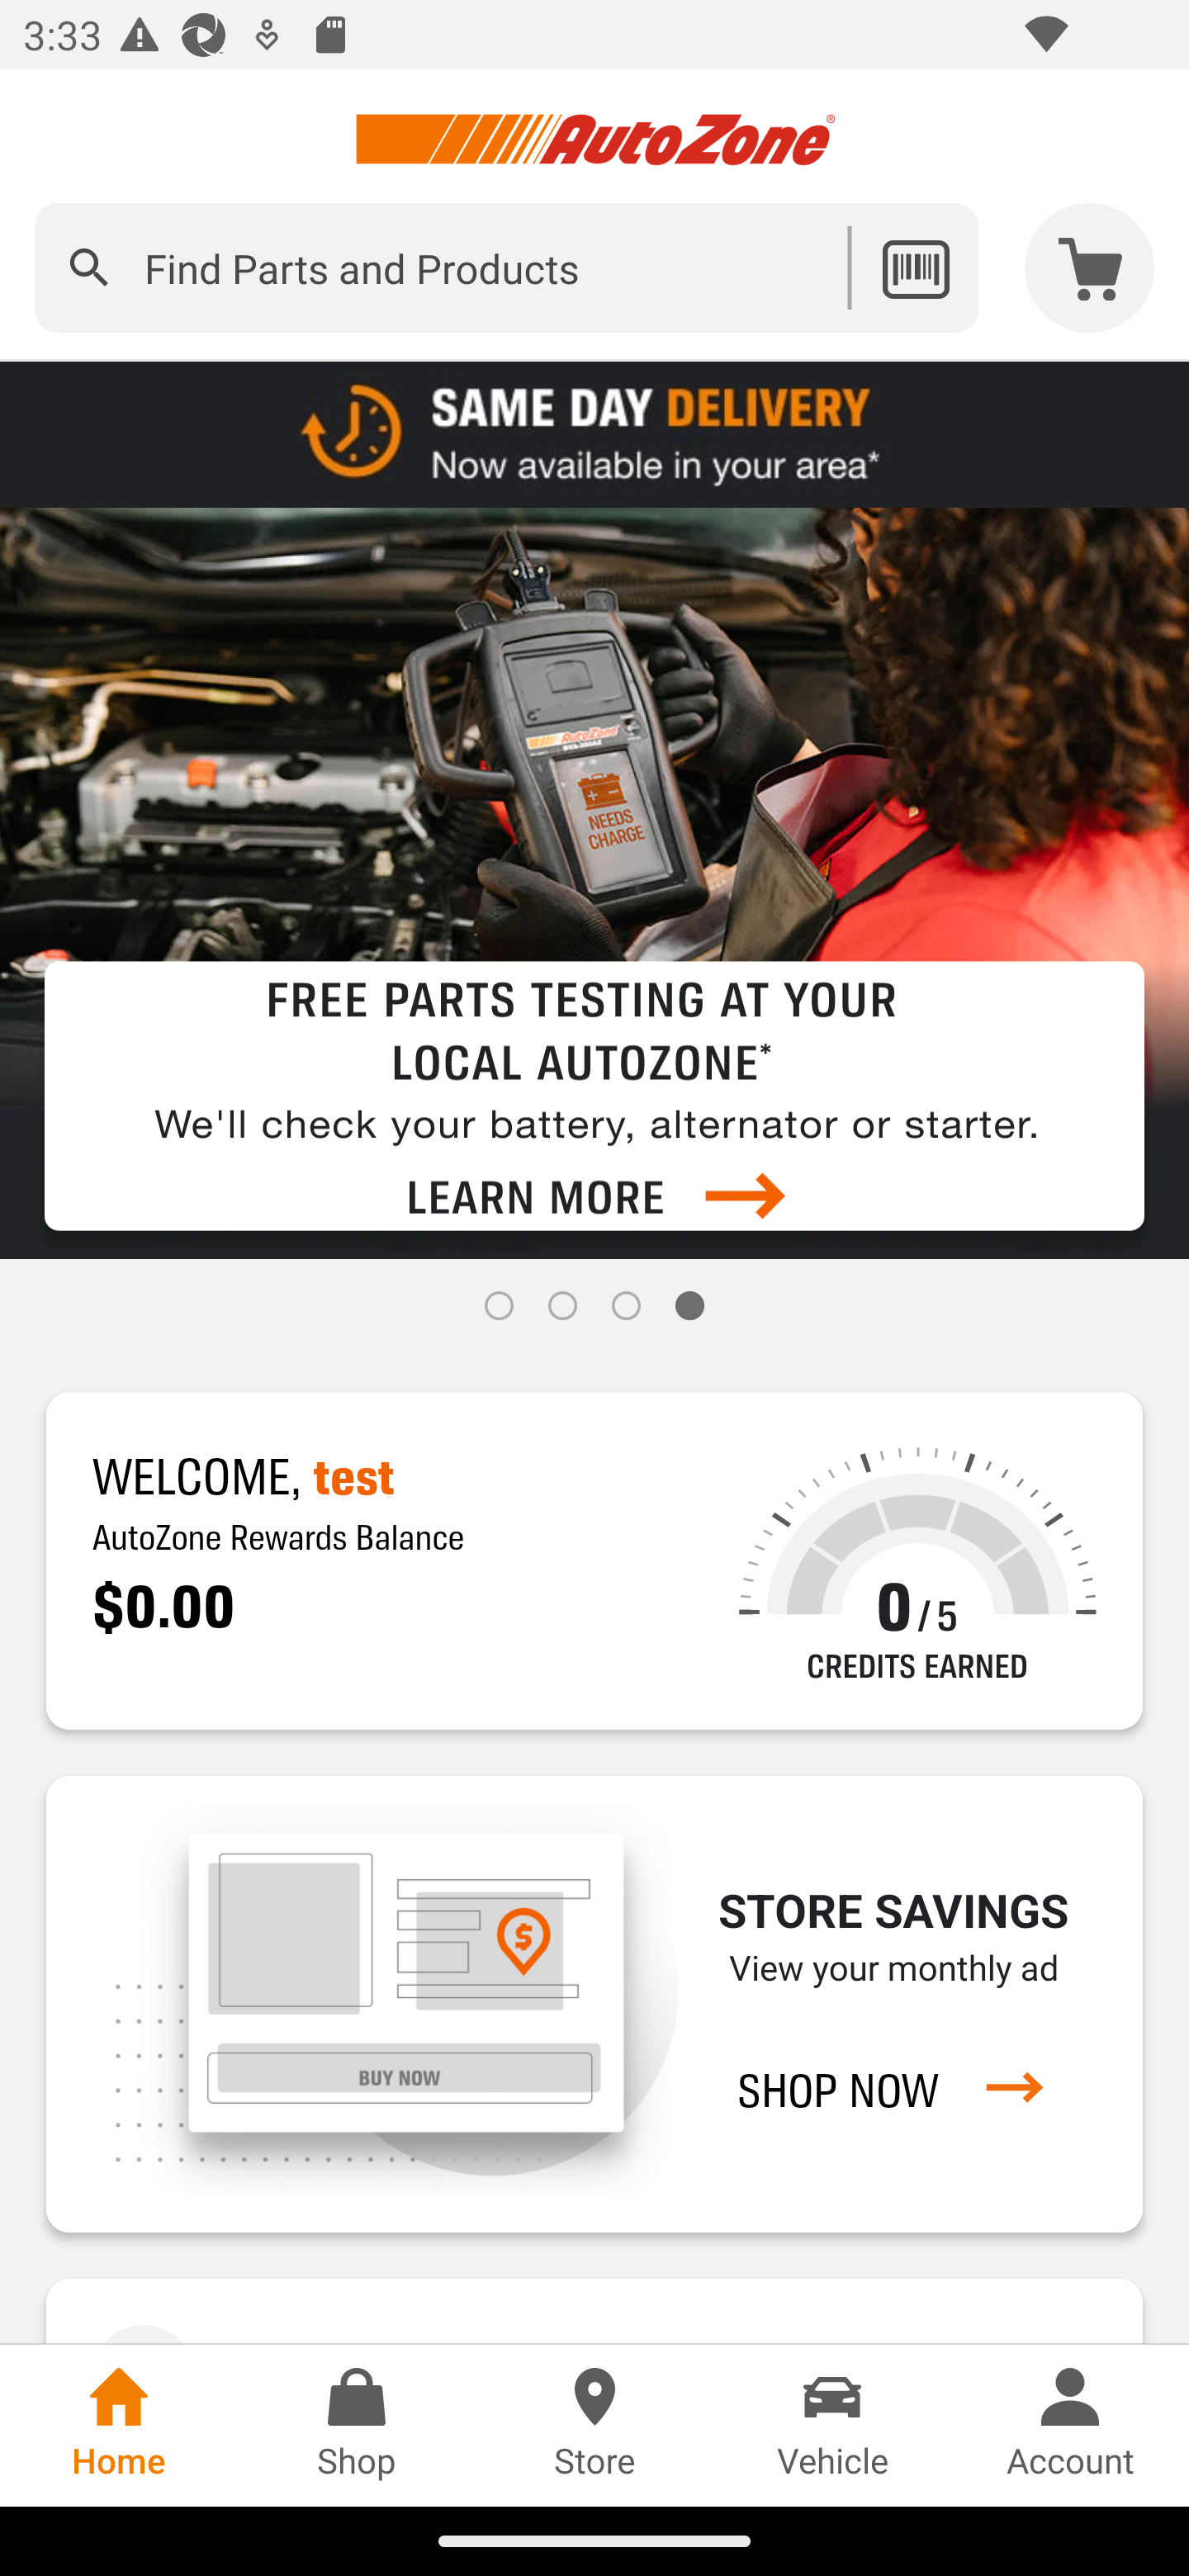 The height and width of the screenshot is (2576, 1189). Describe the element at coordinates (594, 2425) in the screenshot. I see `Store` at that location.